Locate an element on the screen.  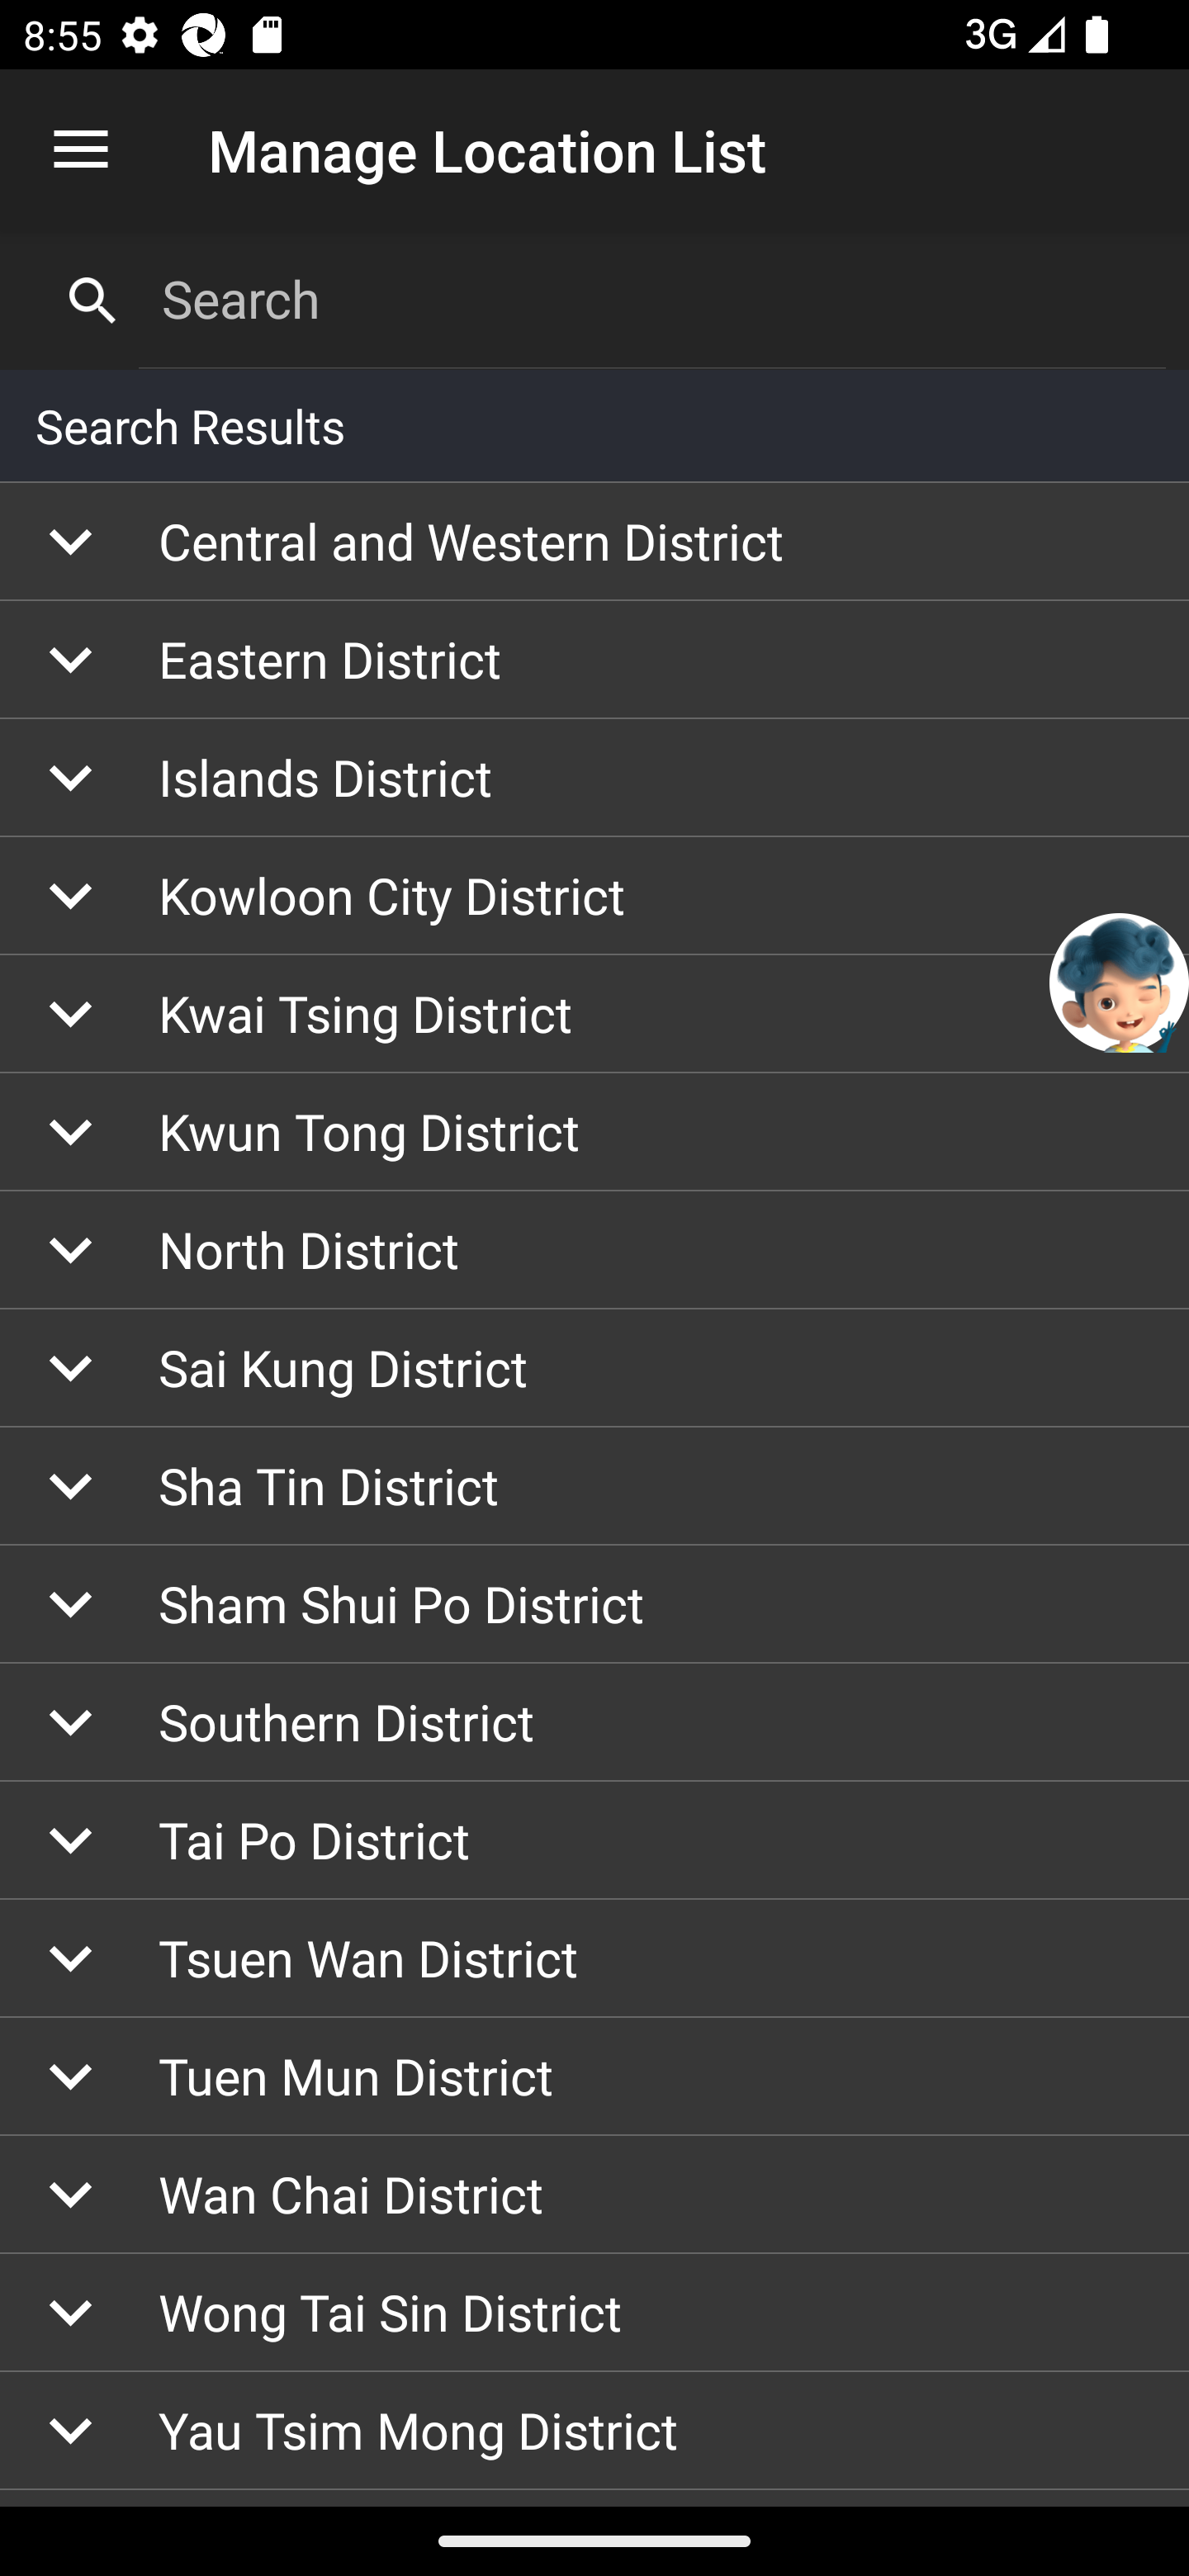
Expand Kwun Tong District is located at coordinates (594, 1132).